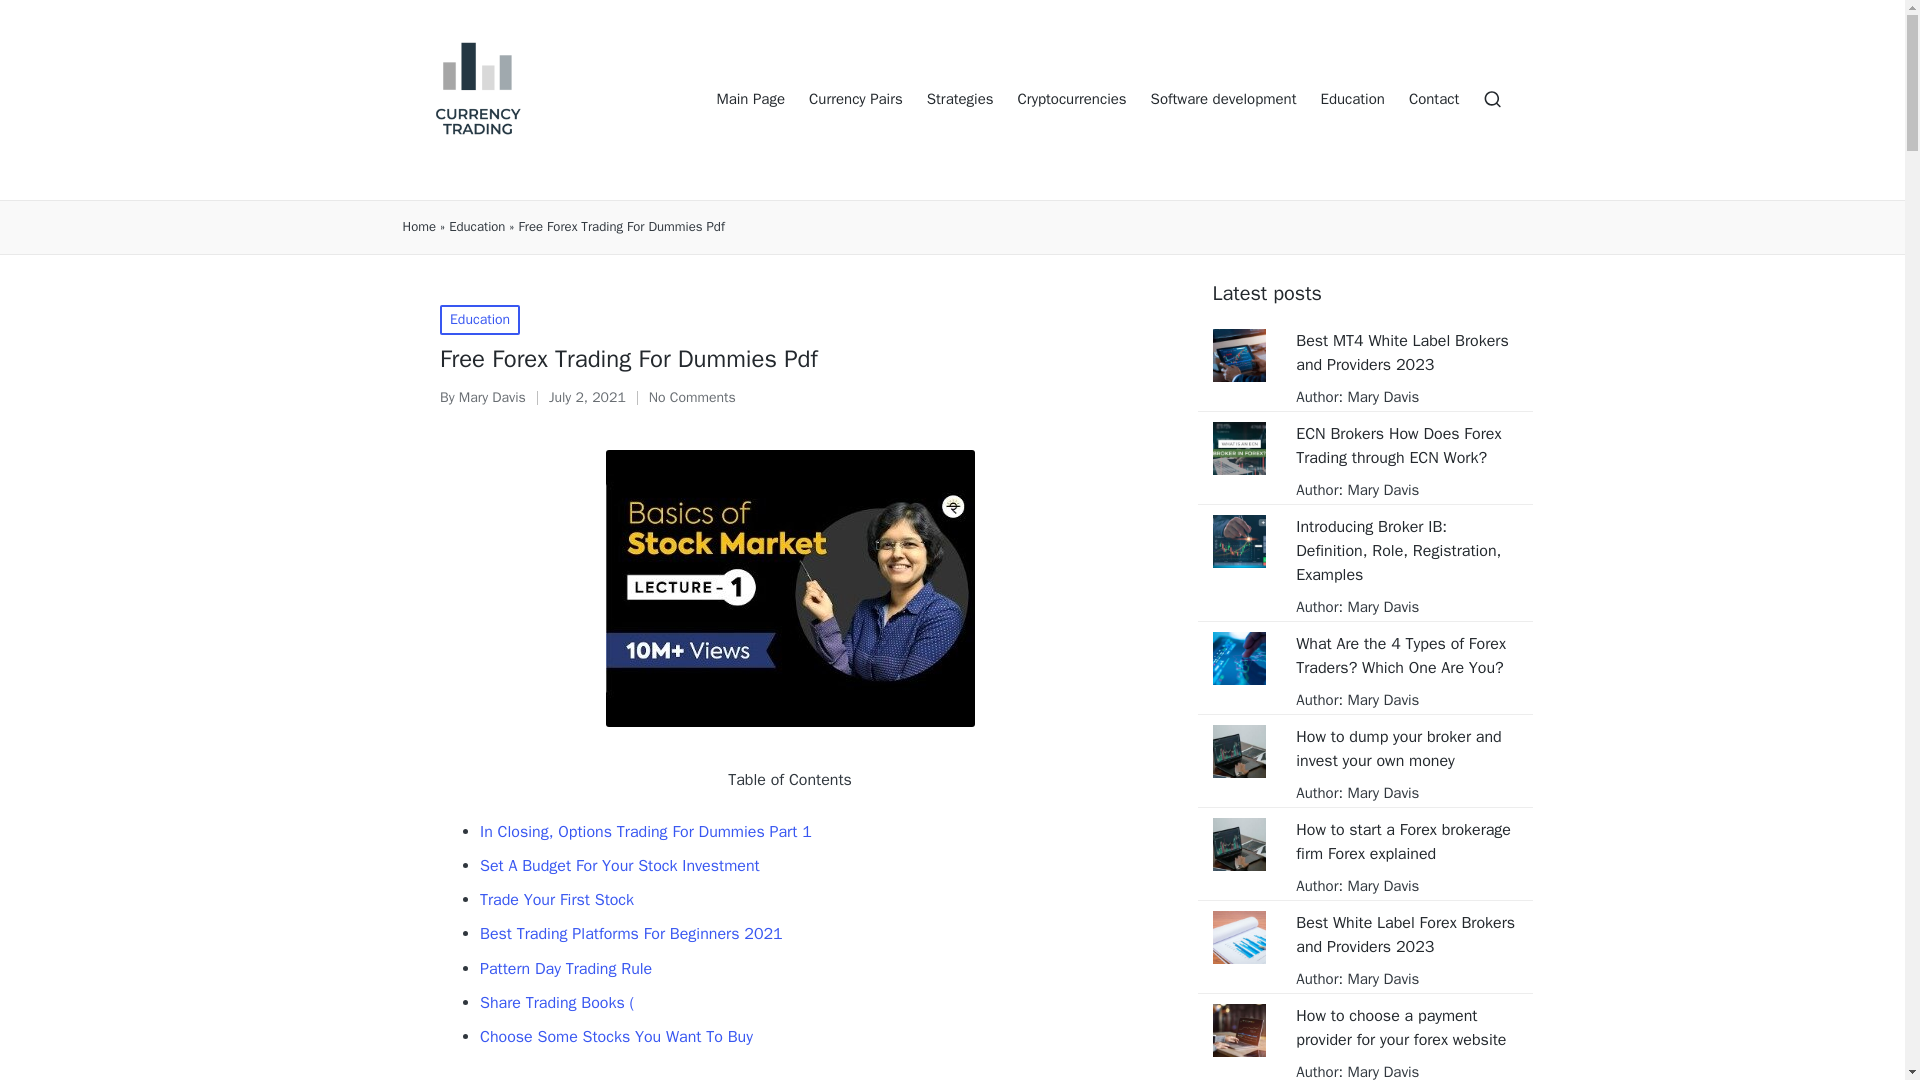 The image size is (1920, 1080). Describe the element at coordinates (1352, 100) in the screenshot. I see `Education` at that location.